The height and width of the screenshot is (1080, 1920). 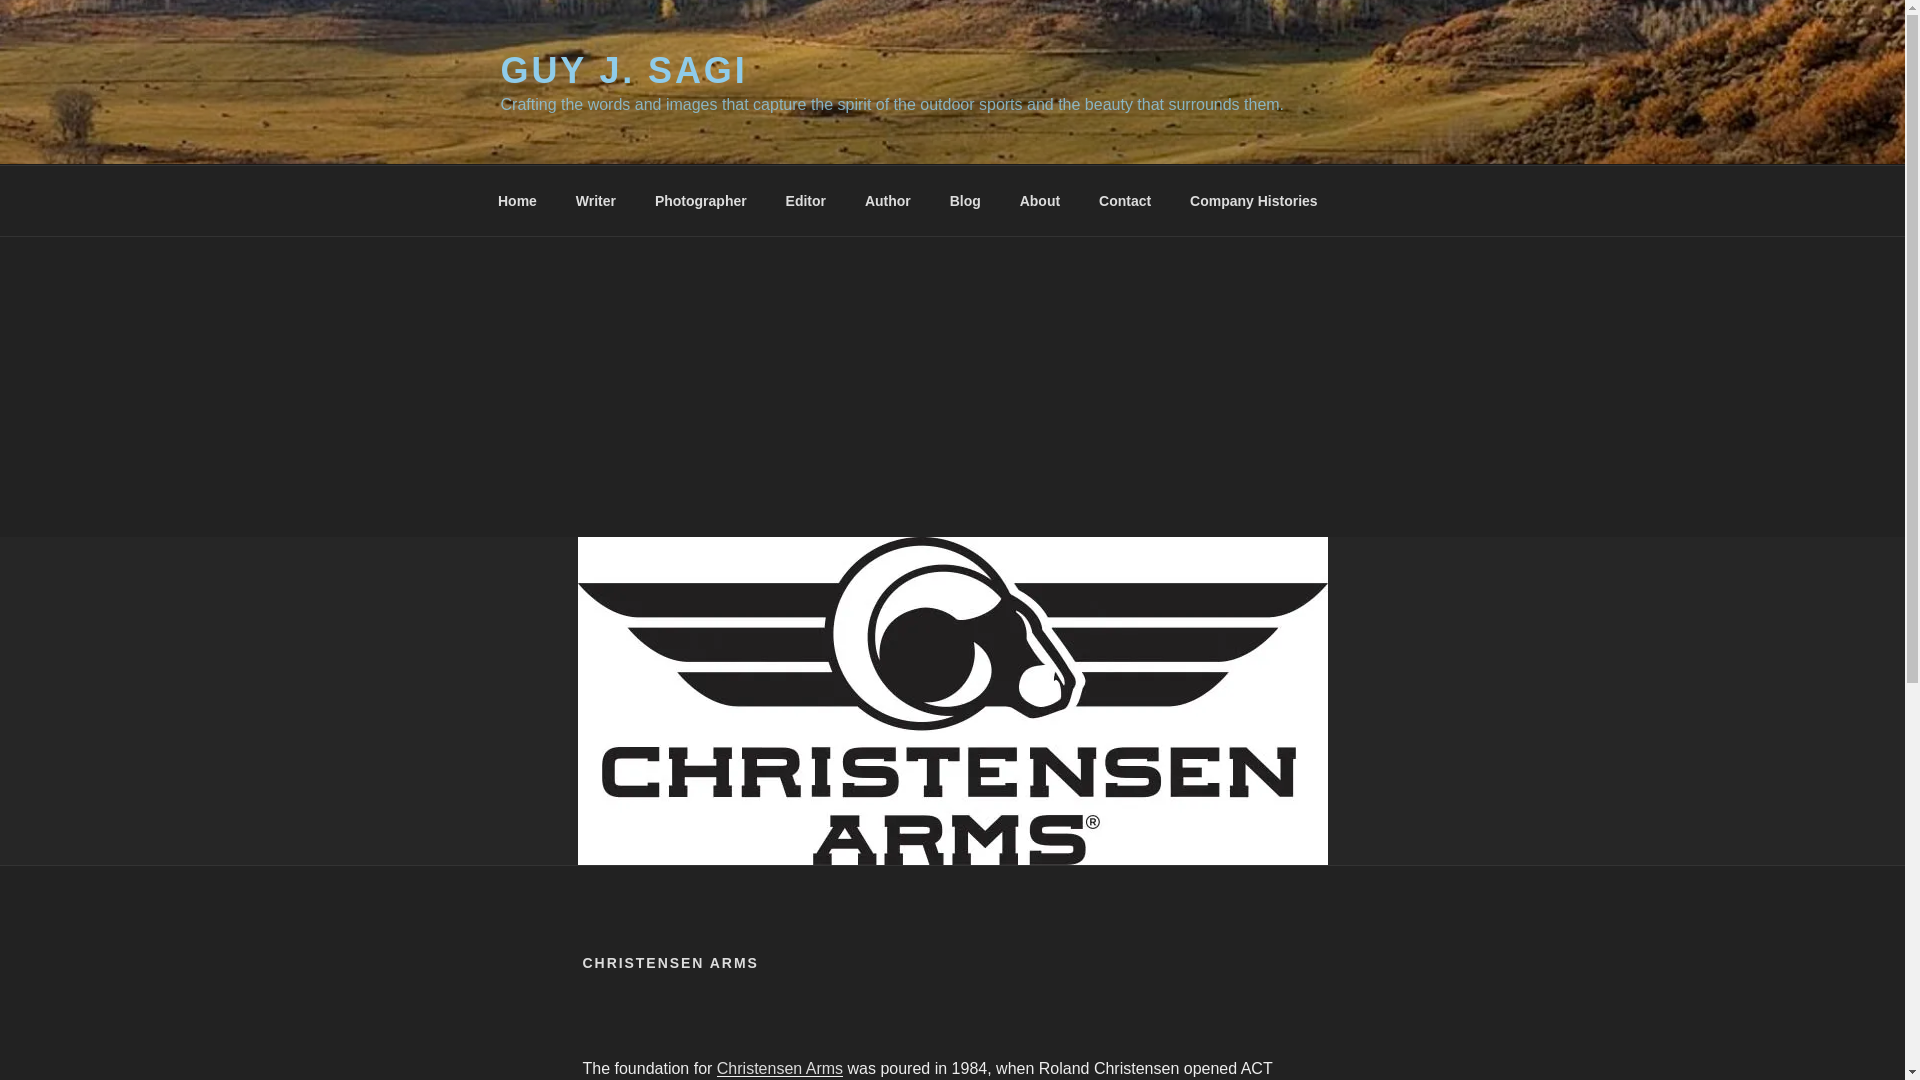 What do you see at coordinates (805, 200) in the screenshot?
I see `Editor` at bounding box center [805, 200].